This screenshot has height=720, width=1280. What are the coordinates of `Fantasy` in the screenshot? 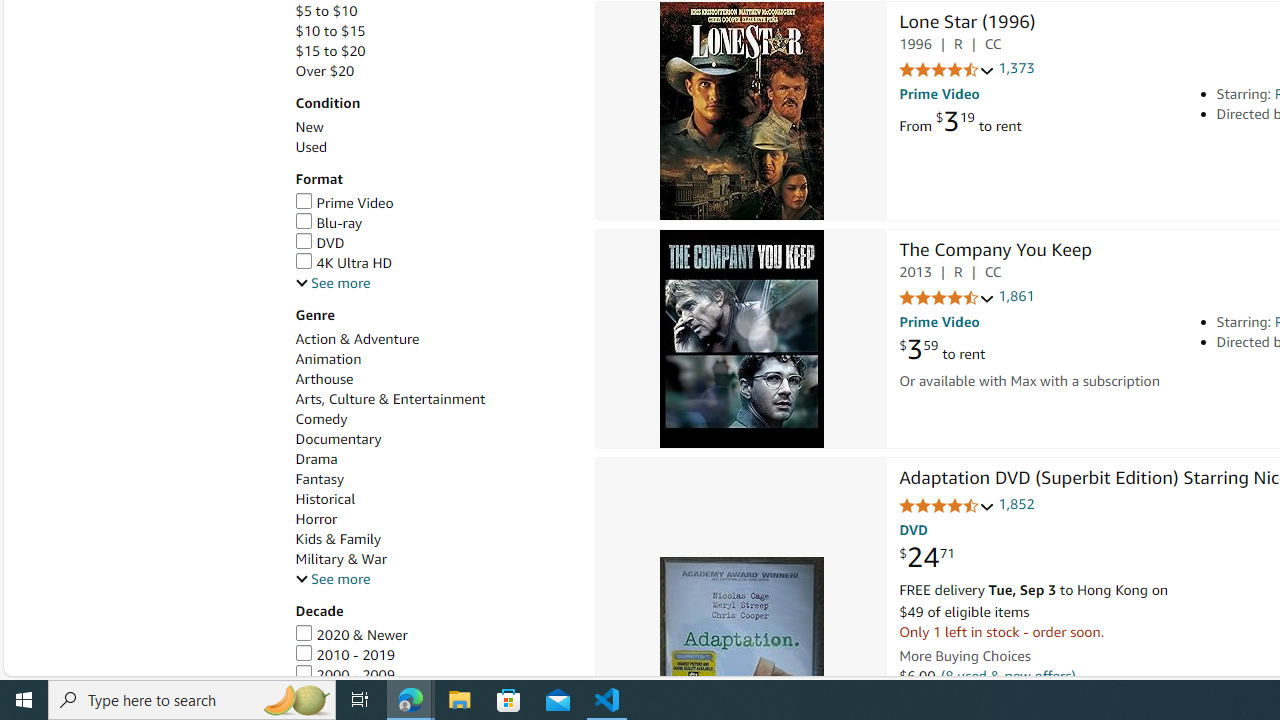 It's located at (434, 479).